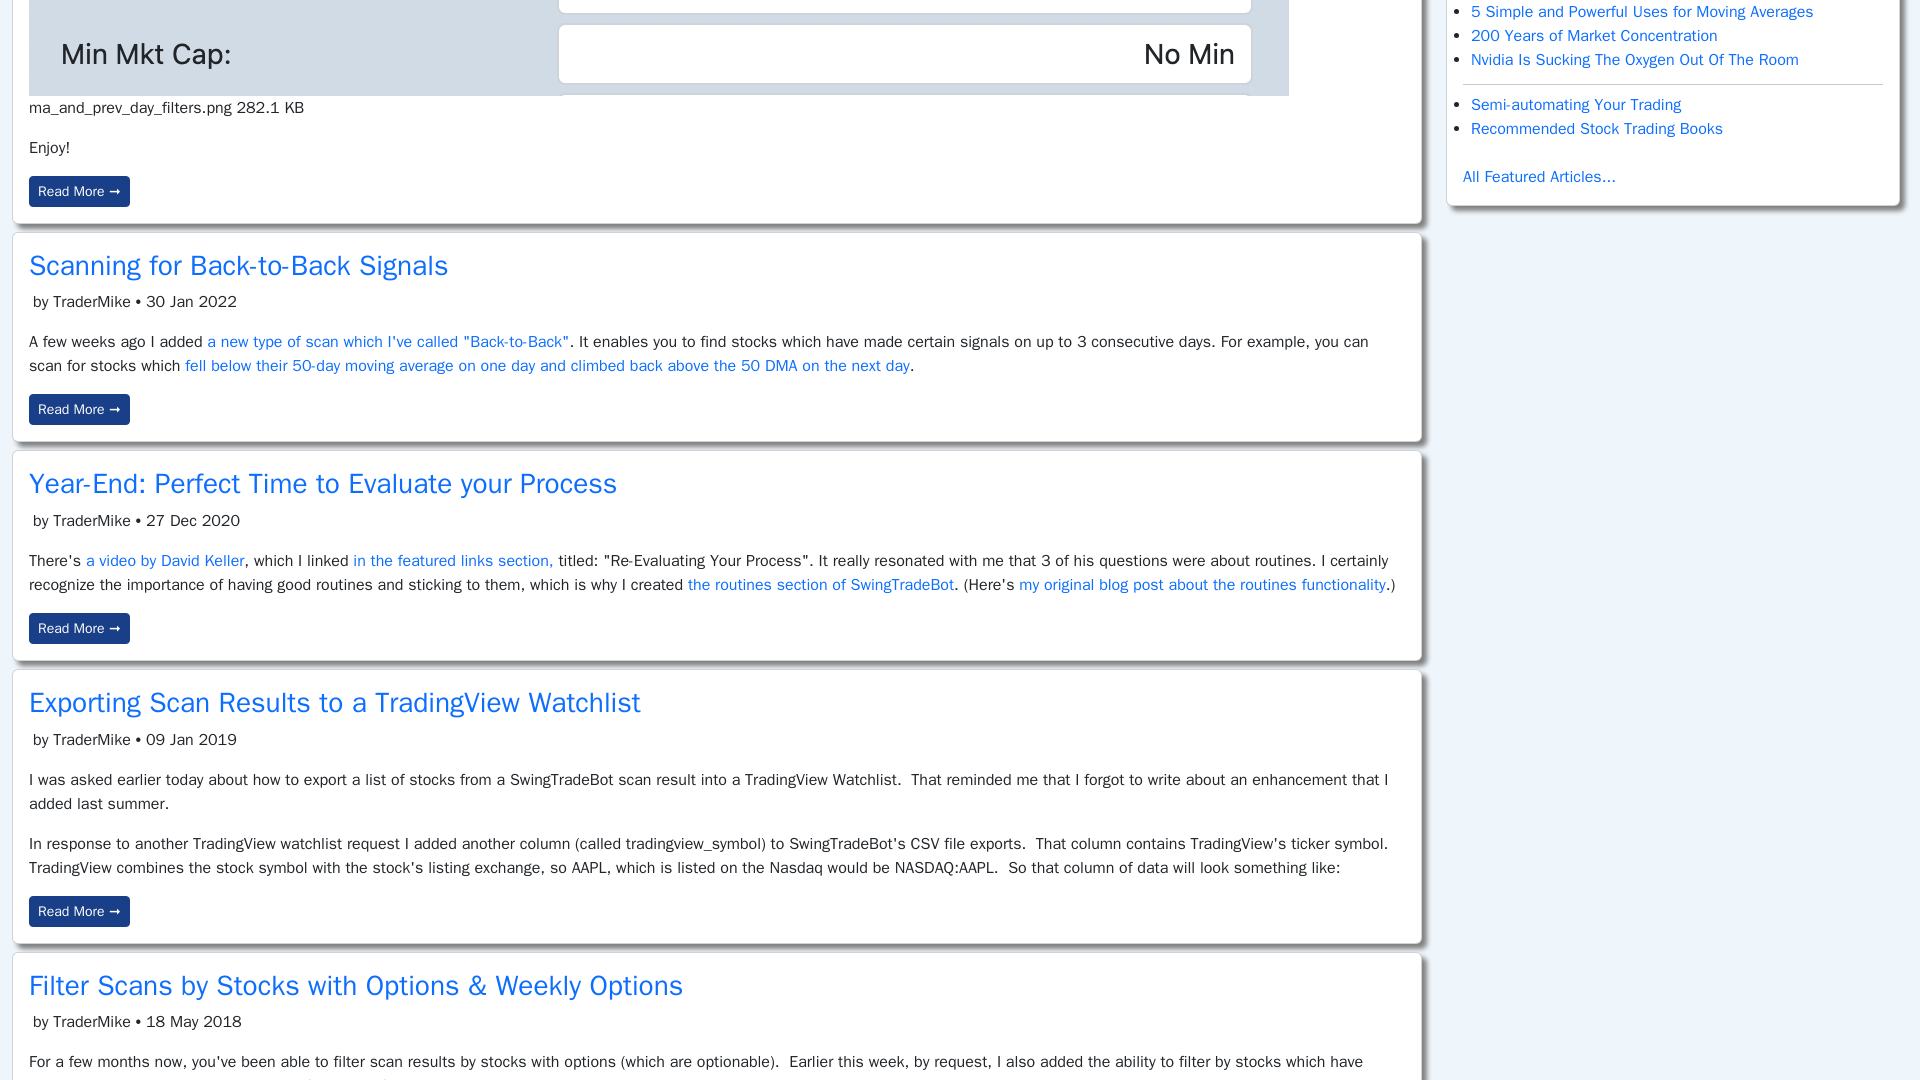 The image size is (1920, 1080). What do you see at coordinates (238, 265) in the screenshot?
I see `Scanning for Back-to-Back Signals` at bounding box center [238, 265].